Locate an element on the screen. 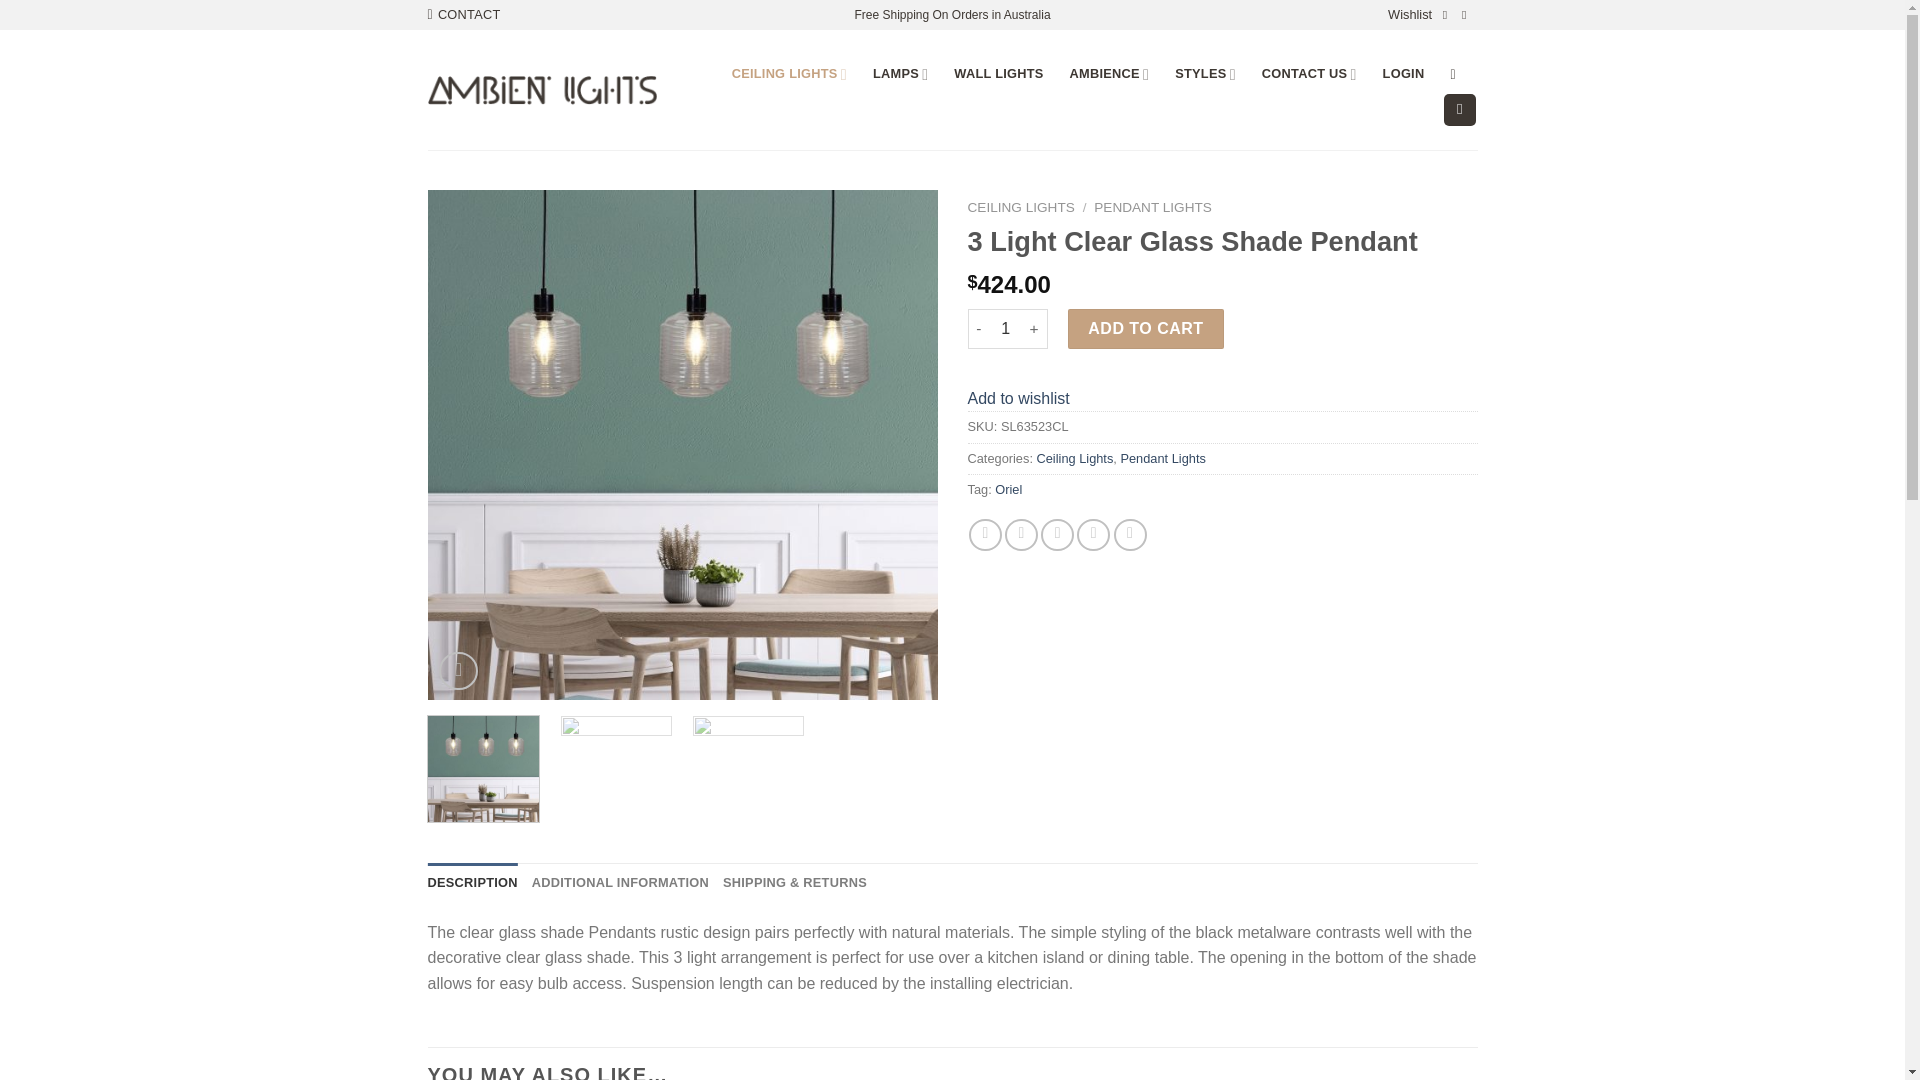 The width and height of the screenshot is (1920, 1080). STYLES is located at coordinates (1206, 74).